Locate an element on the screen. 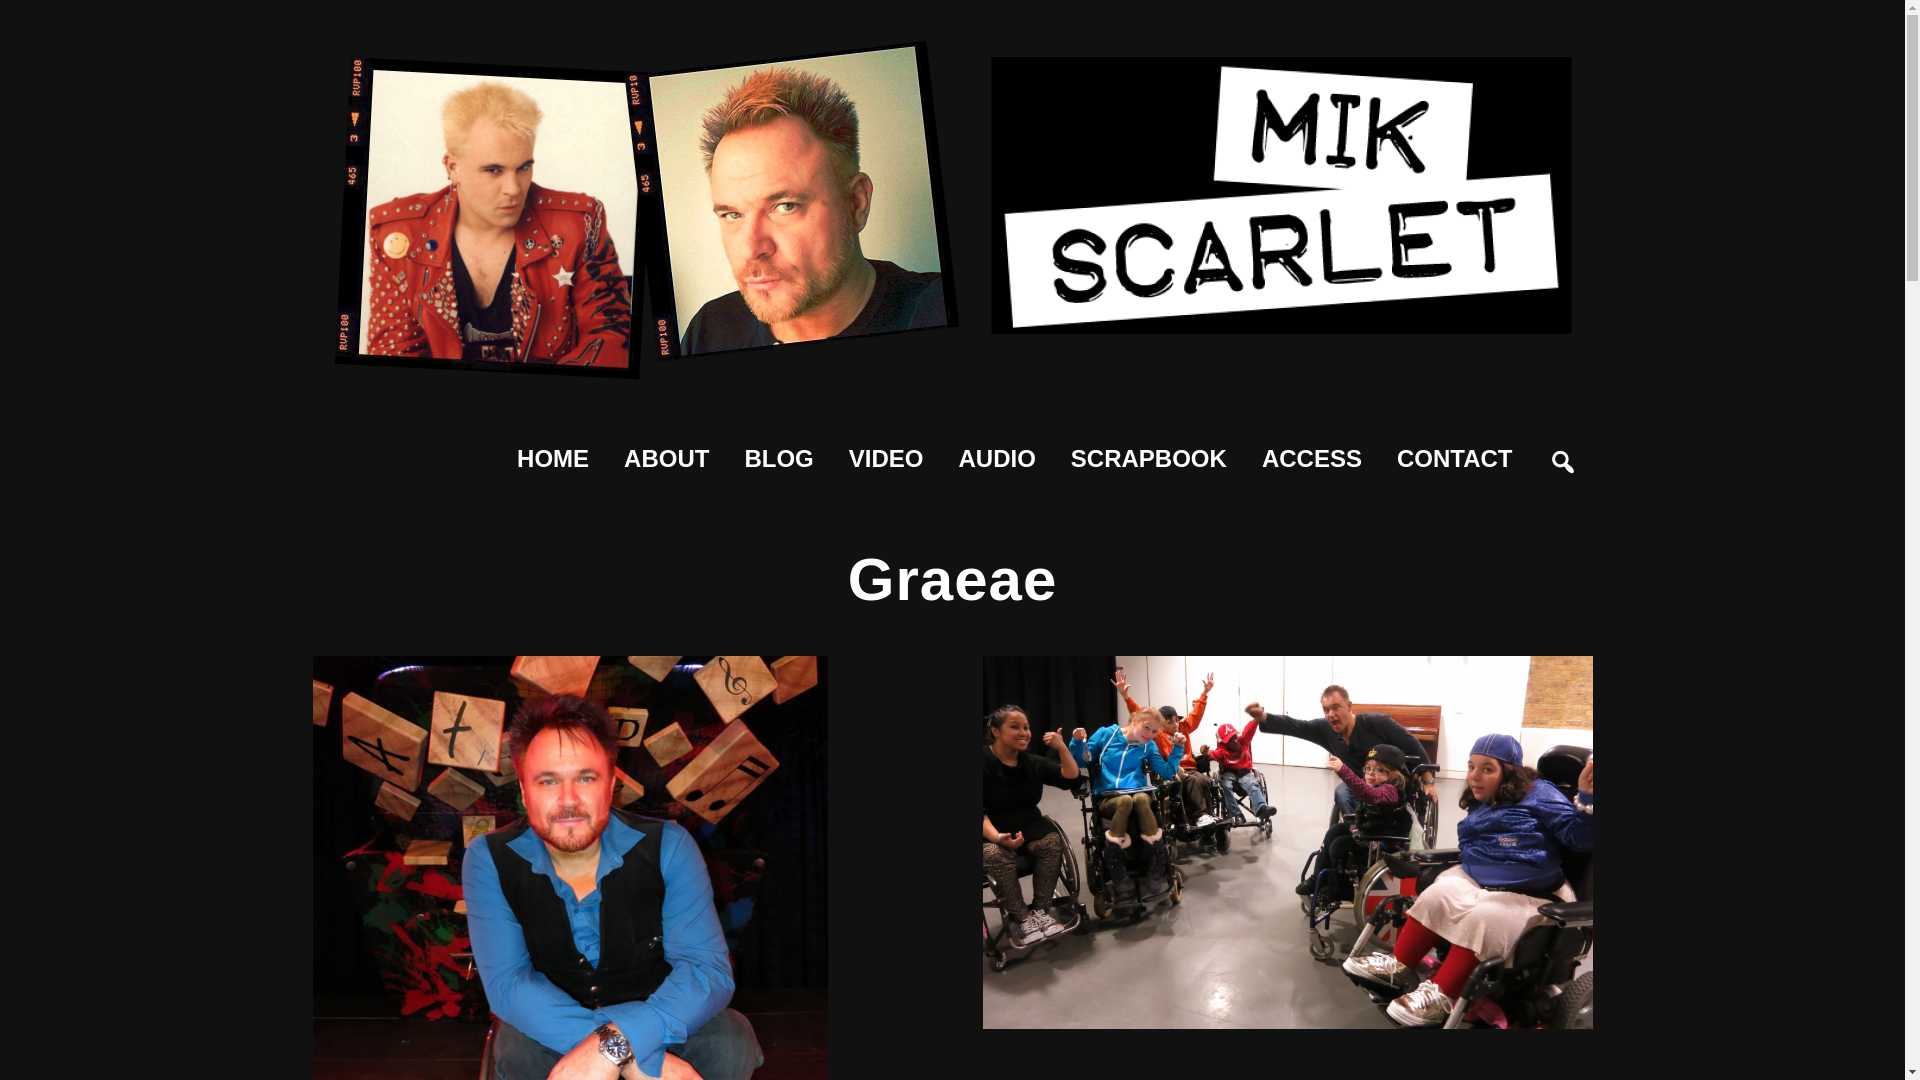  VIDEO is located at coordinates (886, 458).